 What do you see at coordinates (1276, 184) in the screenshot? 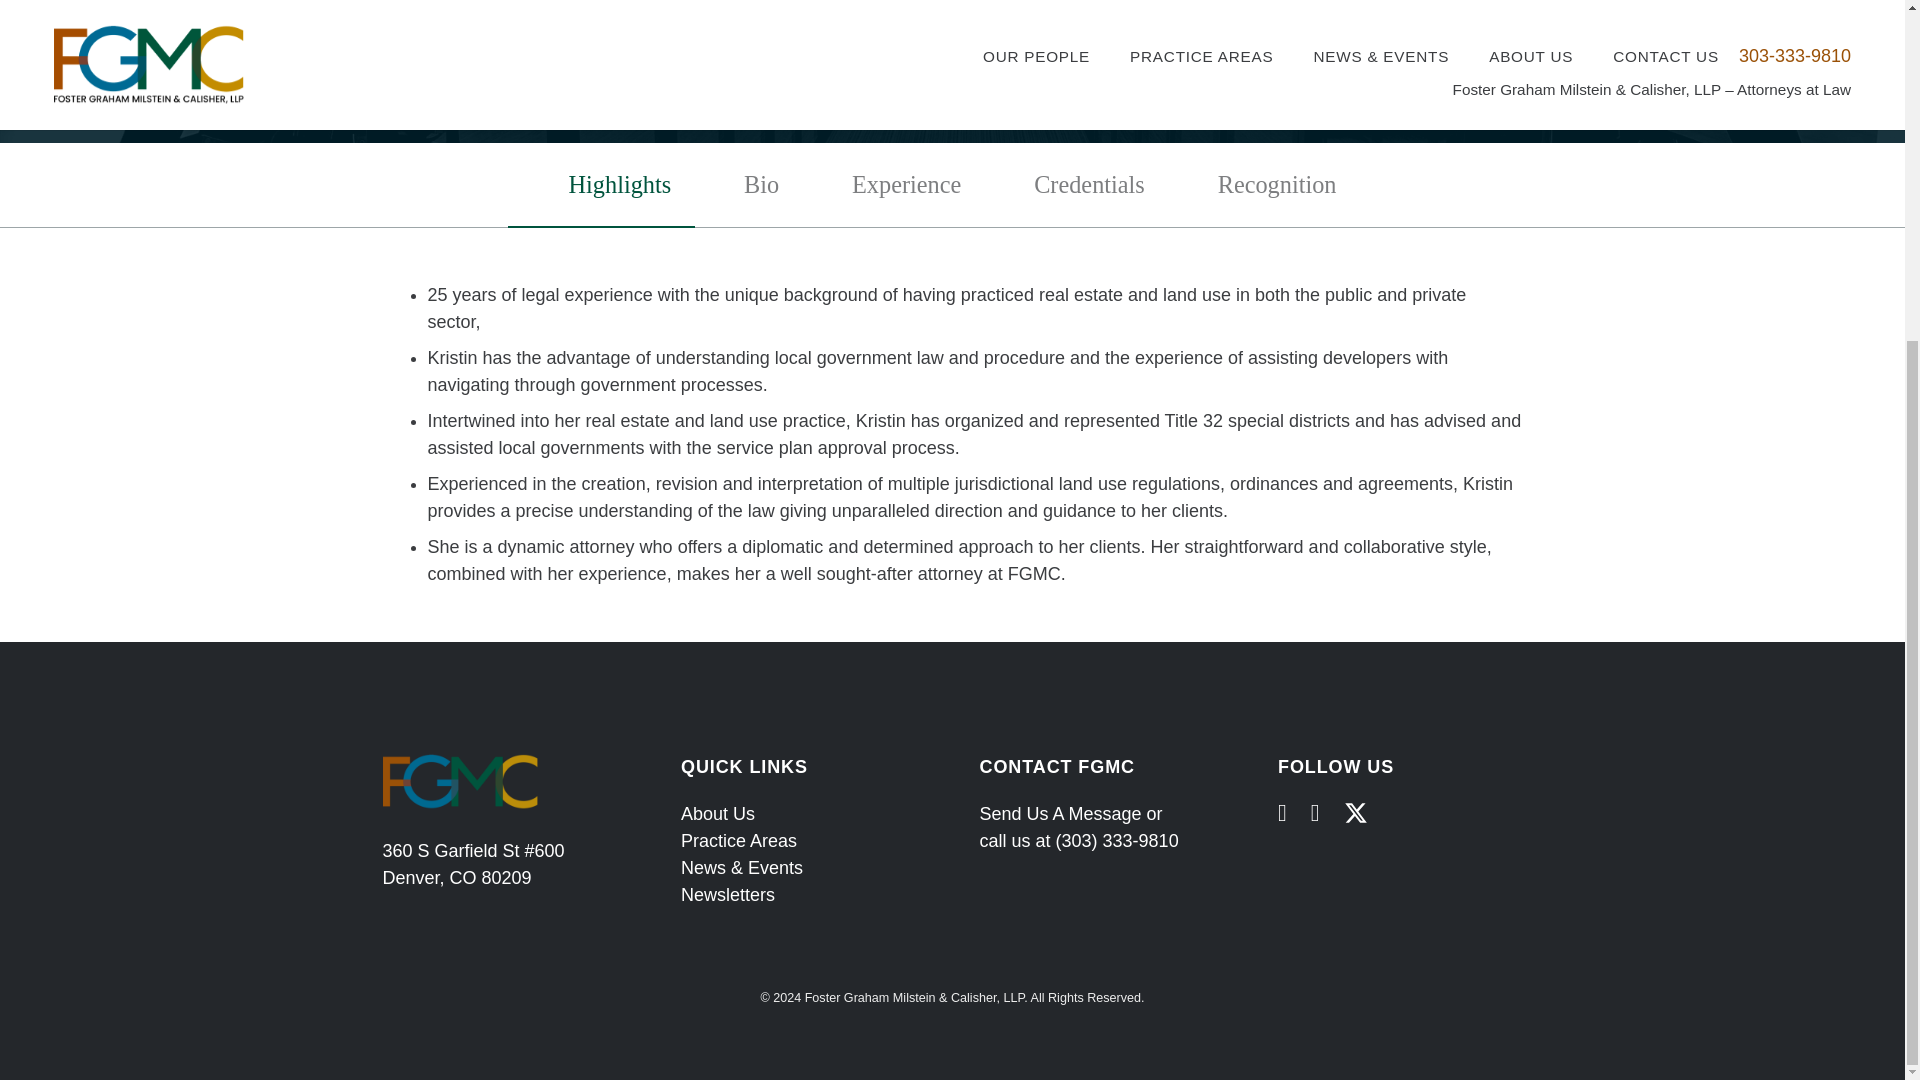
I see `Recognition` at bounding box center [1276, 184].